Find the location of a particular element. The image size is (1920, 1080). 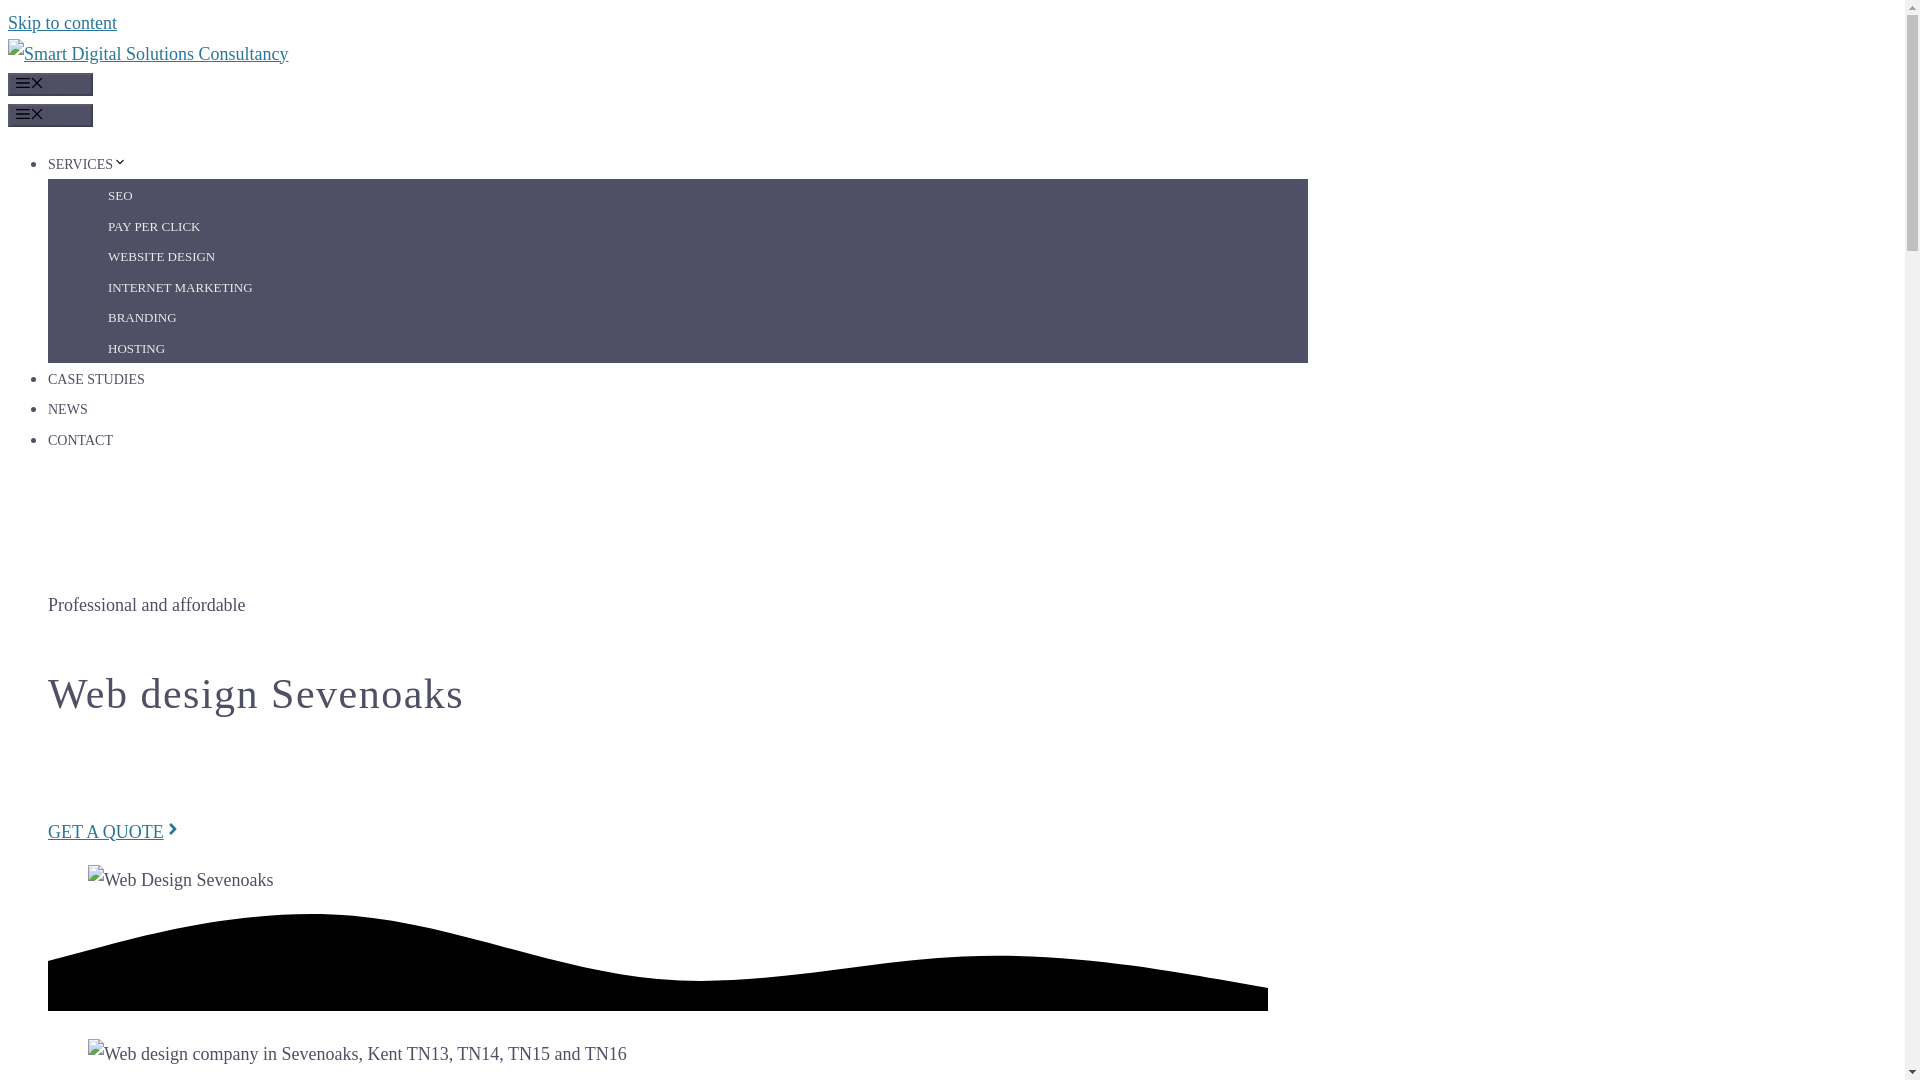

BRANDING is located at coordinates (142, 317).